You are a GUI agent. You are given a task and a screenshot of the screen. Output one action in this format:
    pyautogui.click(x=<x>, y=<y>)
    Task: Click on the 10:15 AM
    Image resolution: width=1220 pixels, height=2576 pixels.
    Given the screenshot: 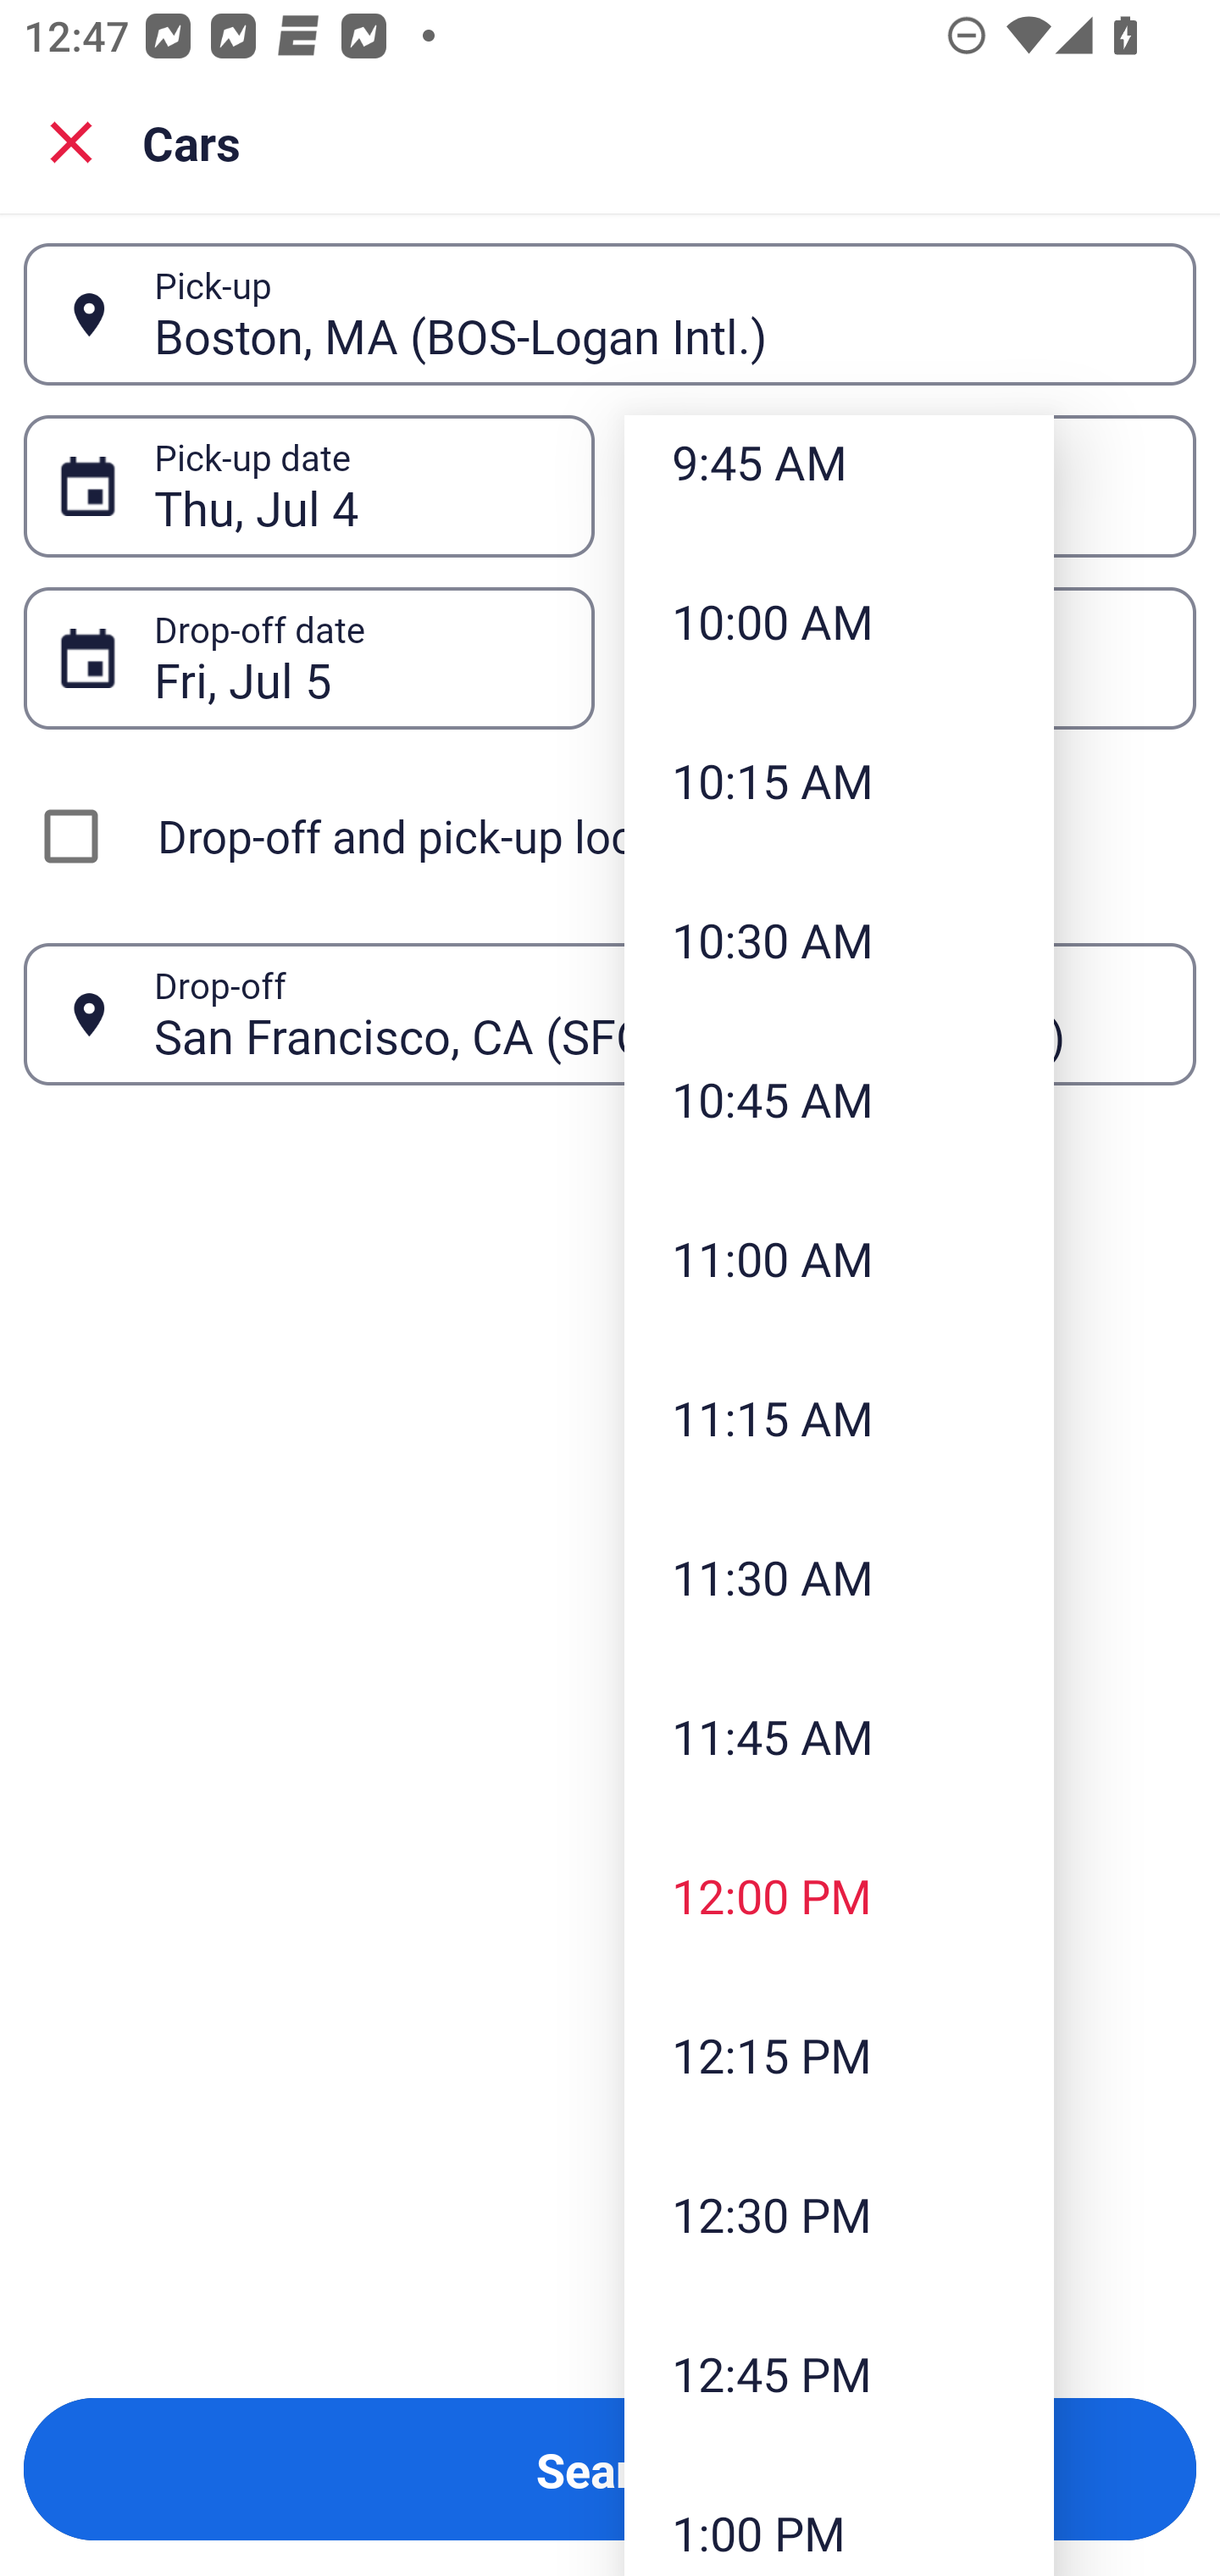 What is the action you would take?
    pyautogui.click(x=839, y=780)
    